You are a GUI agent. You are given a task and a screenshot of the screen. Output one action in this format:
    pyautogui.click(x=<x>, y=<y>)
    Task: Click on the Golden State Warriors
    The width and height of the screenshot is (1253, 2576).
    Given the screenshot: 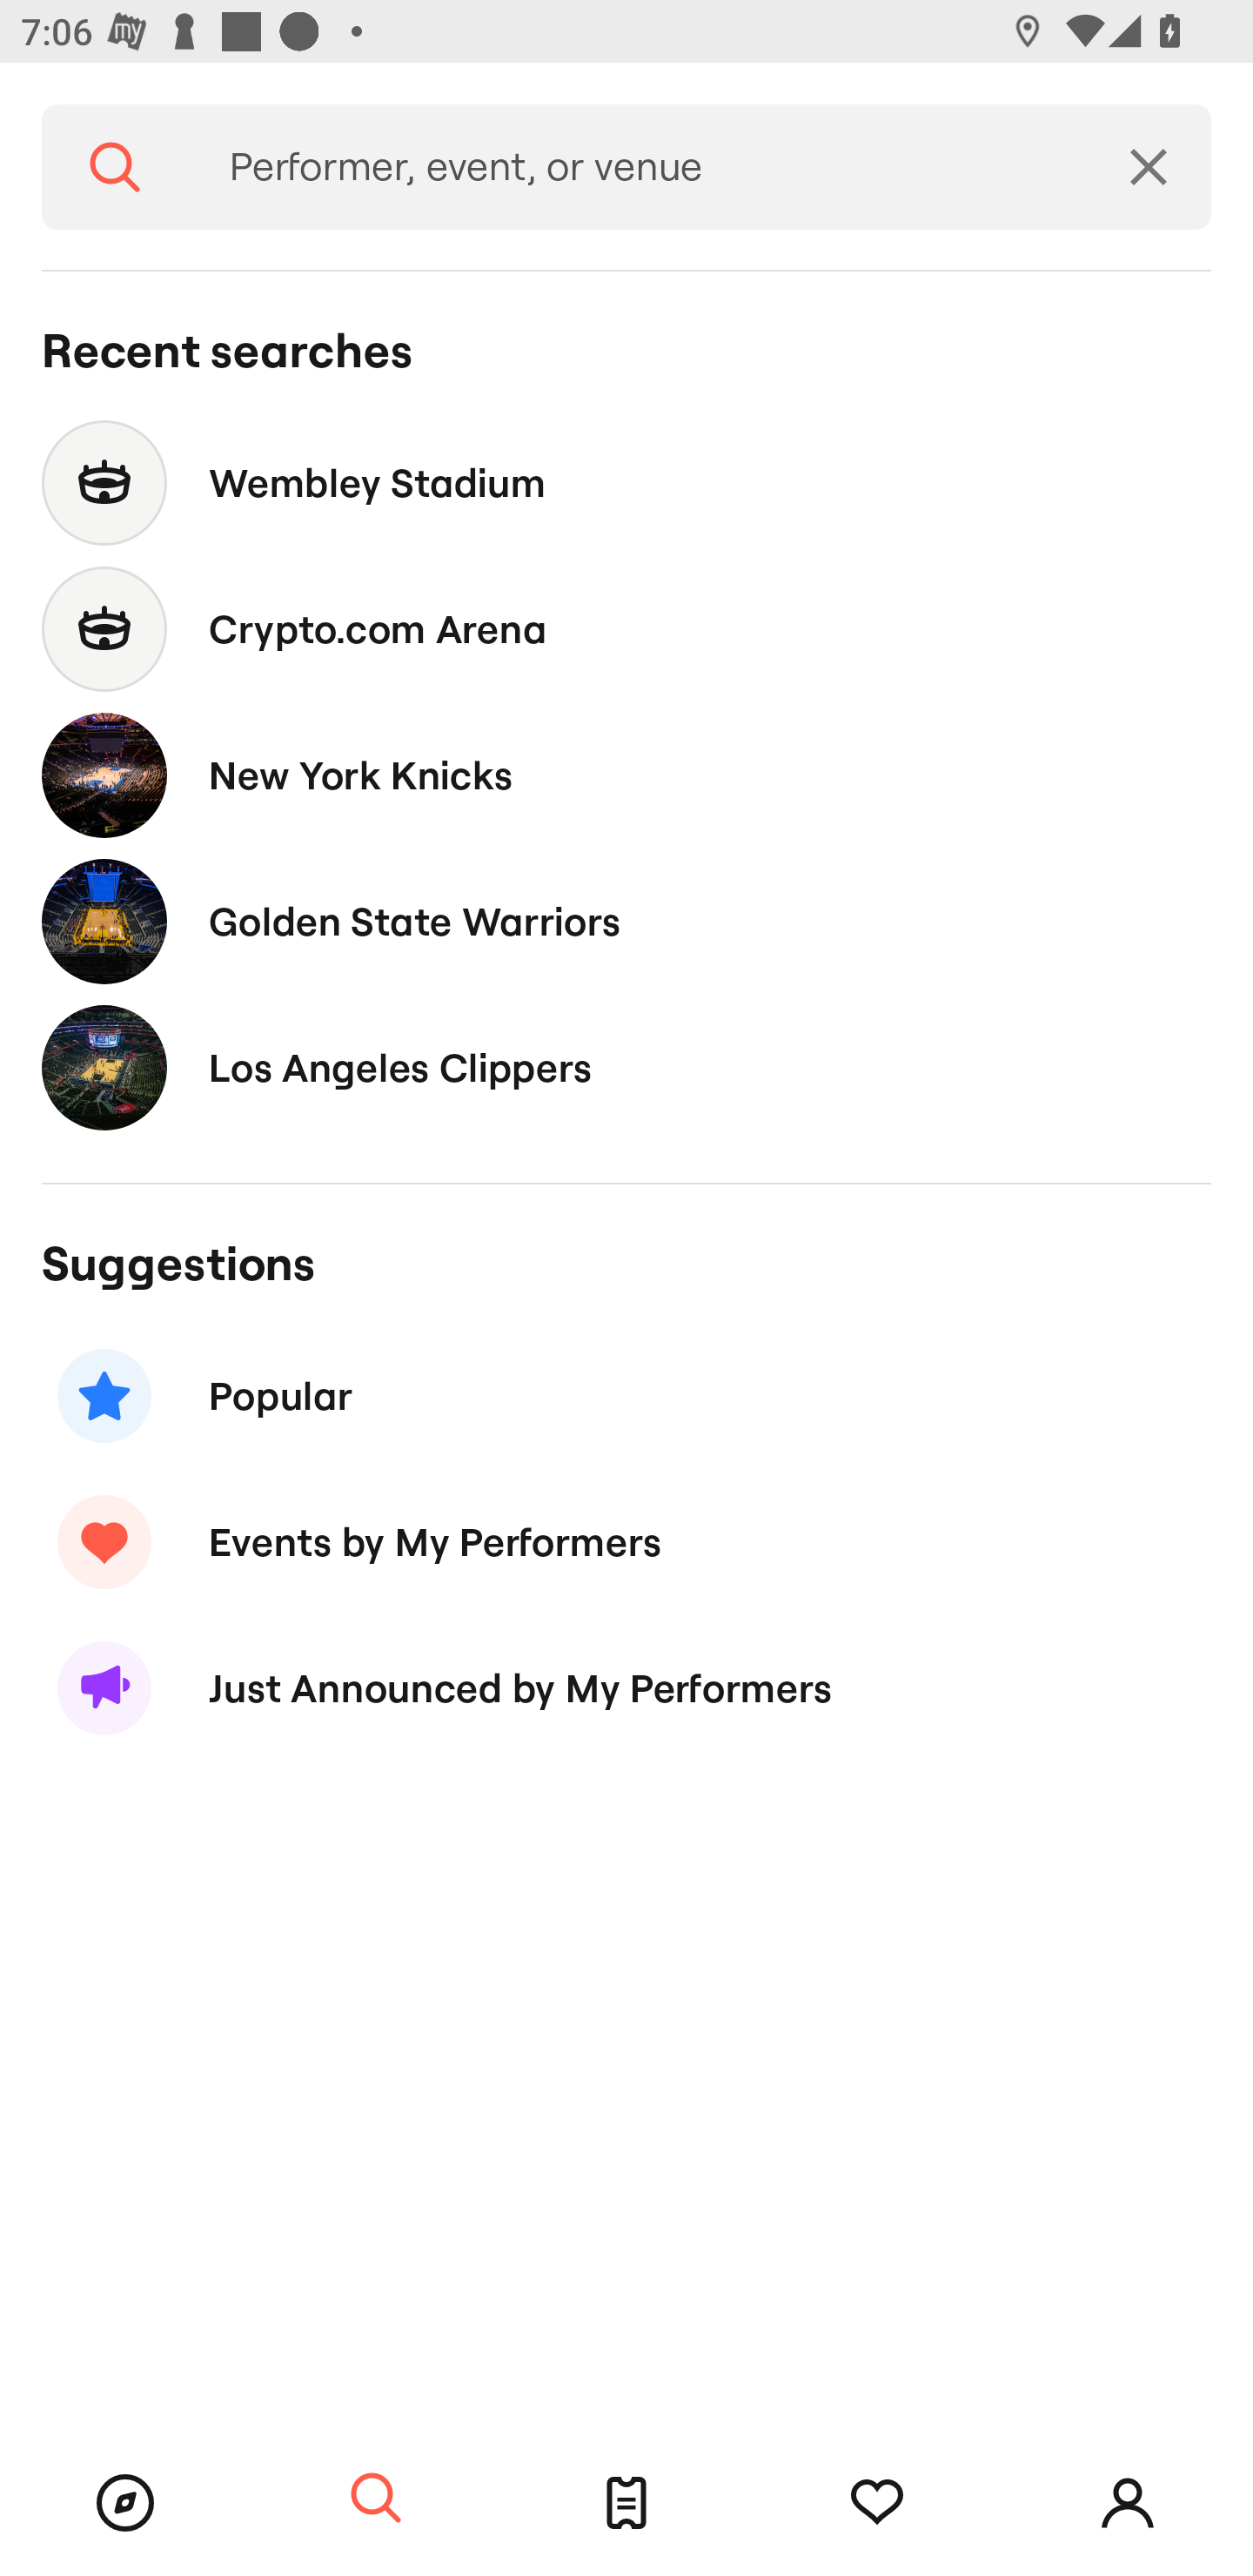 What is the action you would take?
    pyautogui.click(x=626, y=921)
    